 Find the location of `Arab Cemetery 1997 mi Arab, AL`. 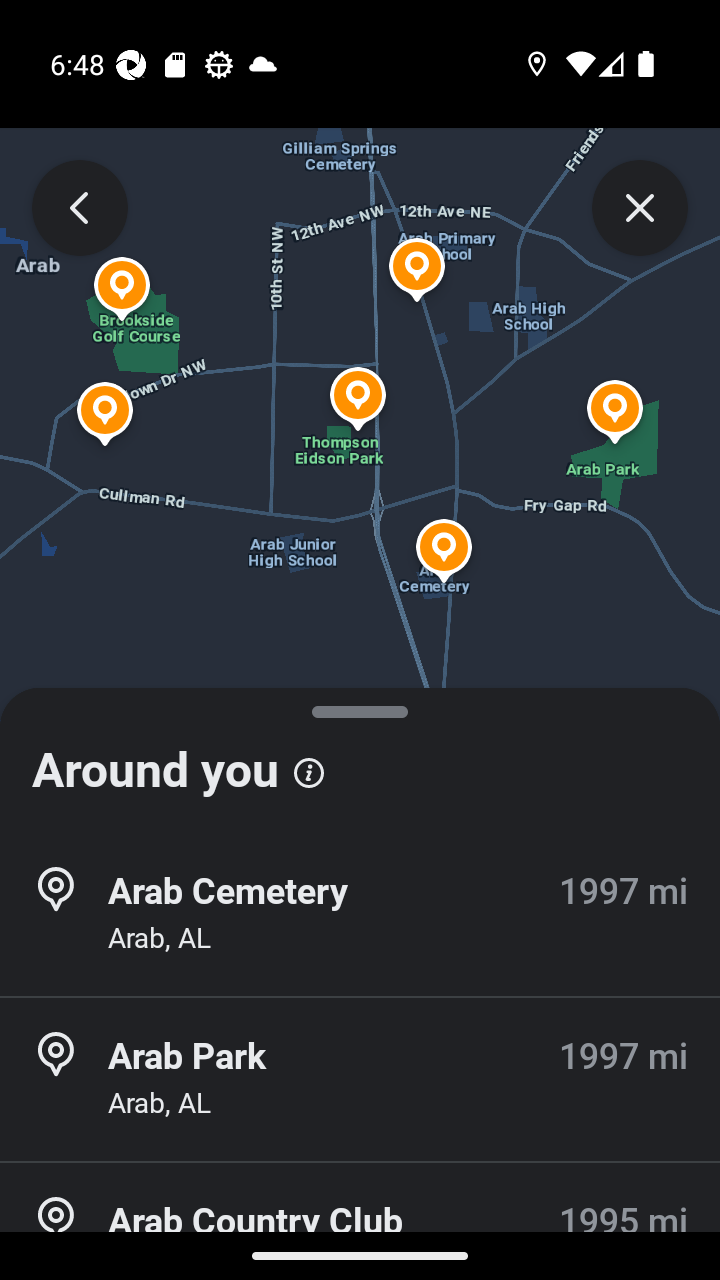

Arab Cemetery 1997 mi Arab, AL is located at coordinates (360, 914).